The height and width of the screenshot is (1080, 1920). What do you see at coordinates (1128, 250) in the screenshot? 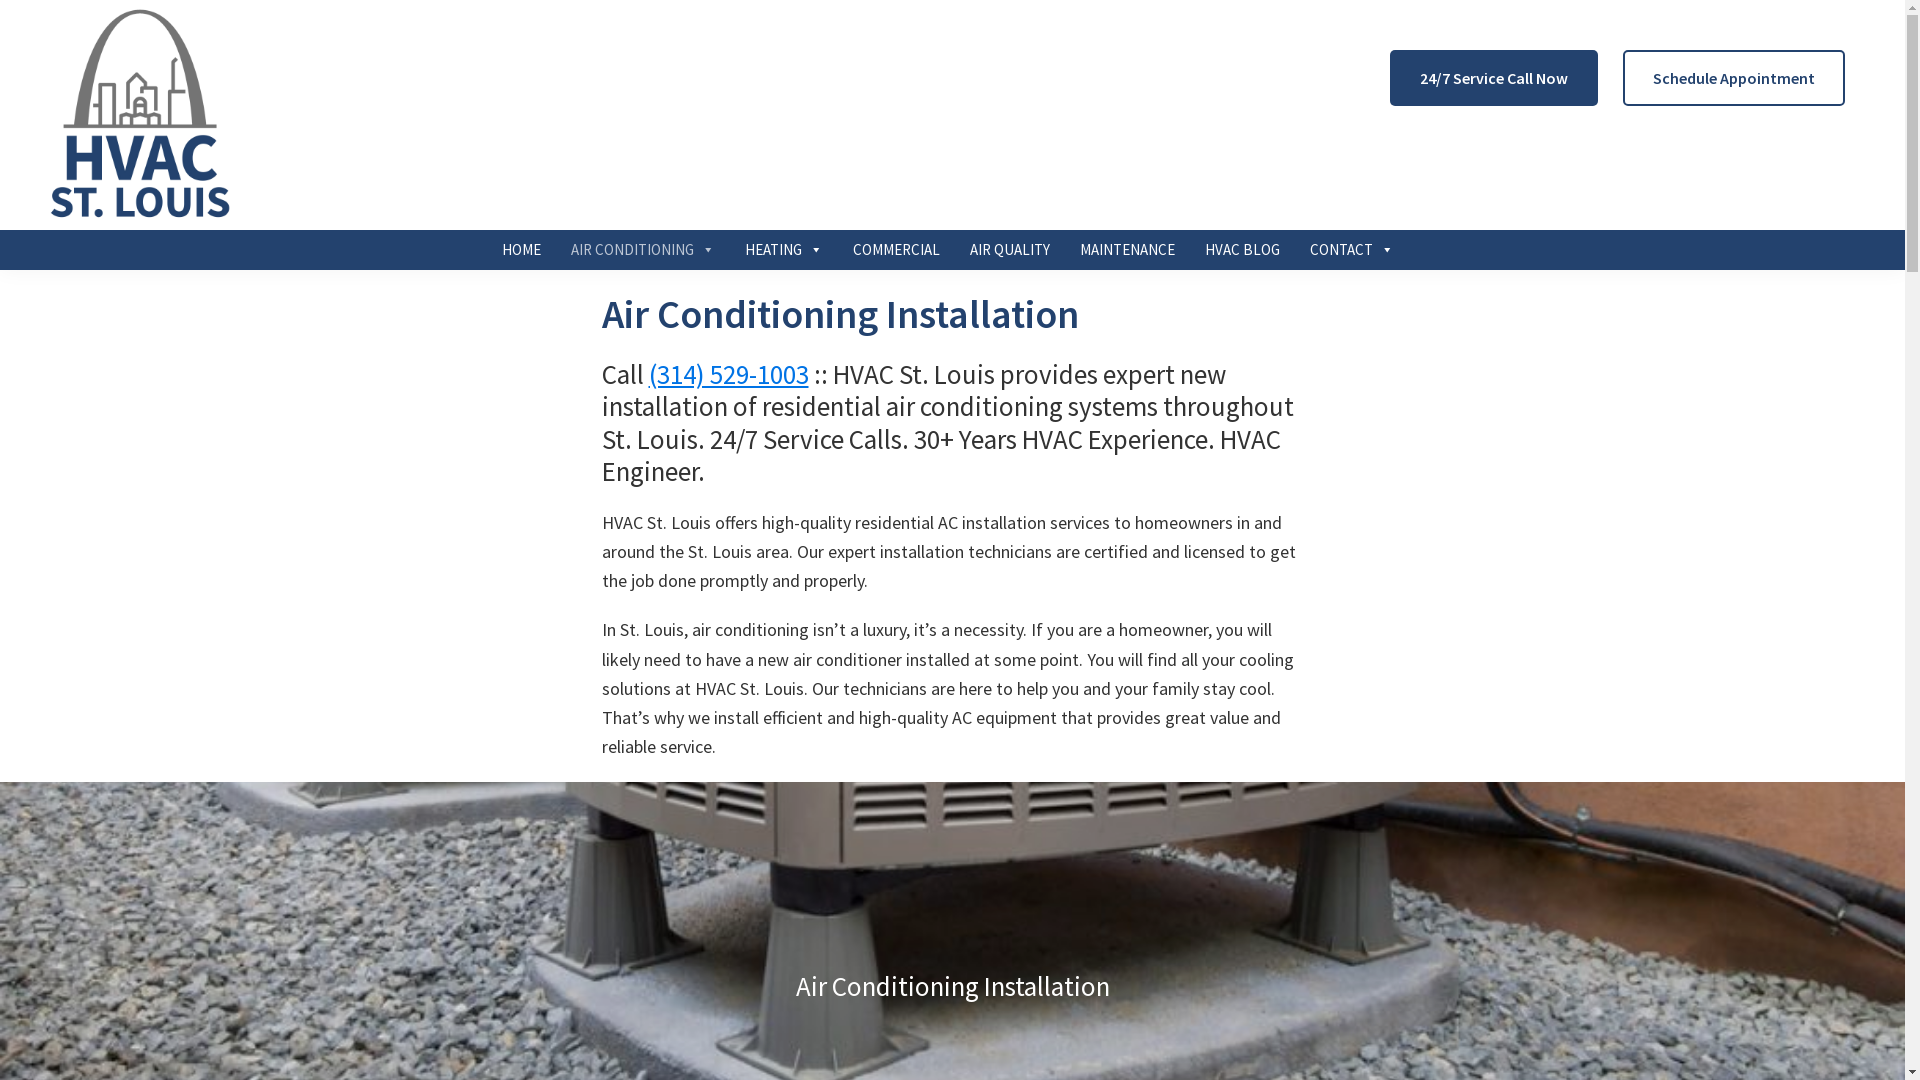
I see `MAINTENANCE` at bounding box center [1128, 250].